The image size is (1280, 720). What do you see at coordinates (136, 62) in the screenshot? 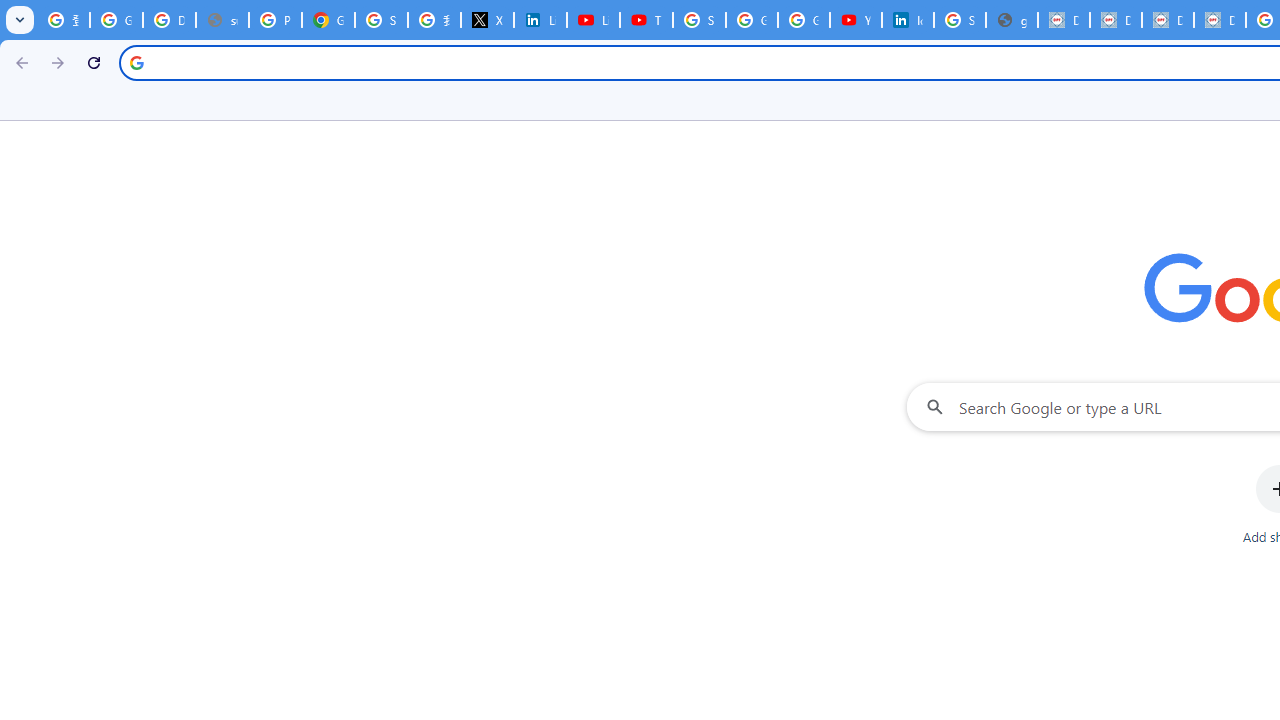
I see `Search icon` at bounding box center [136, 62].